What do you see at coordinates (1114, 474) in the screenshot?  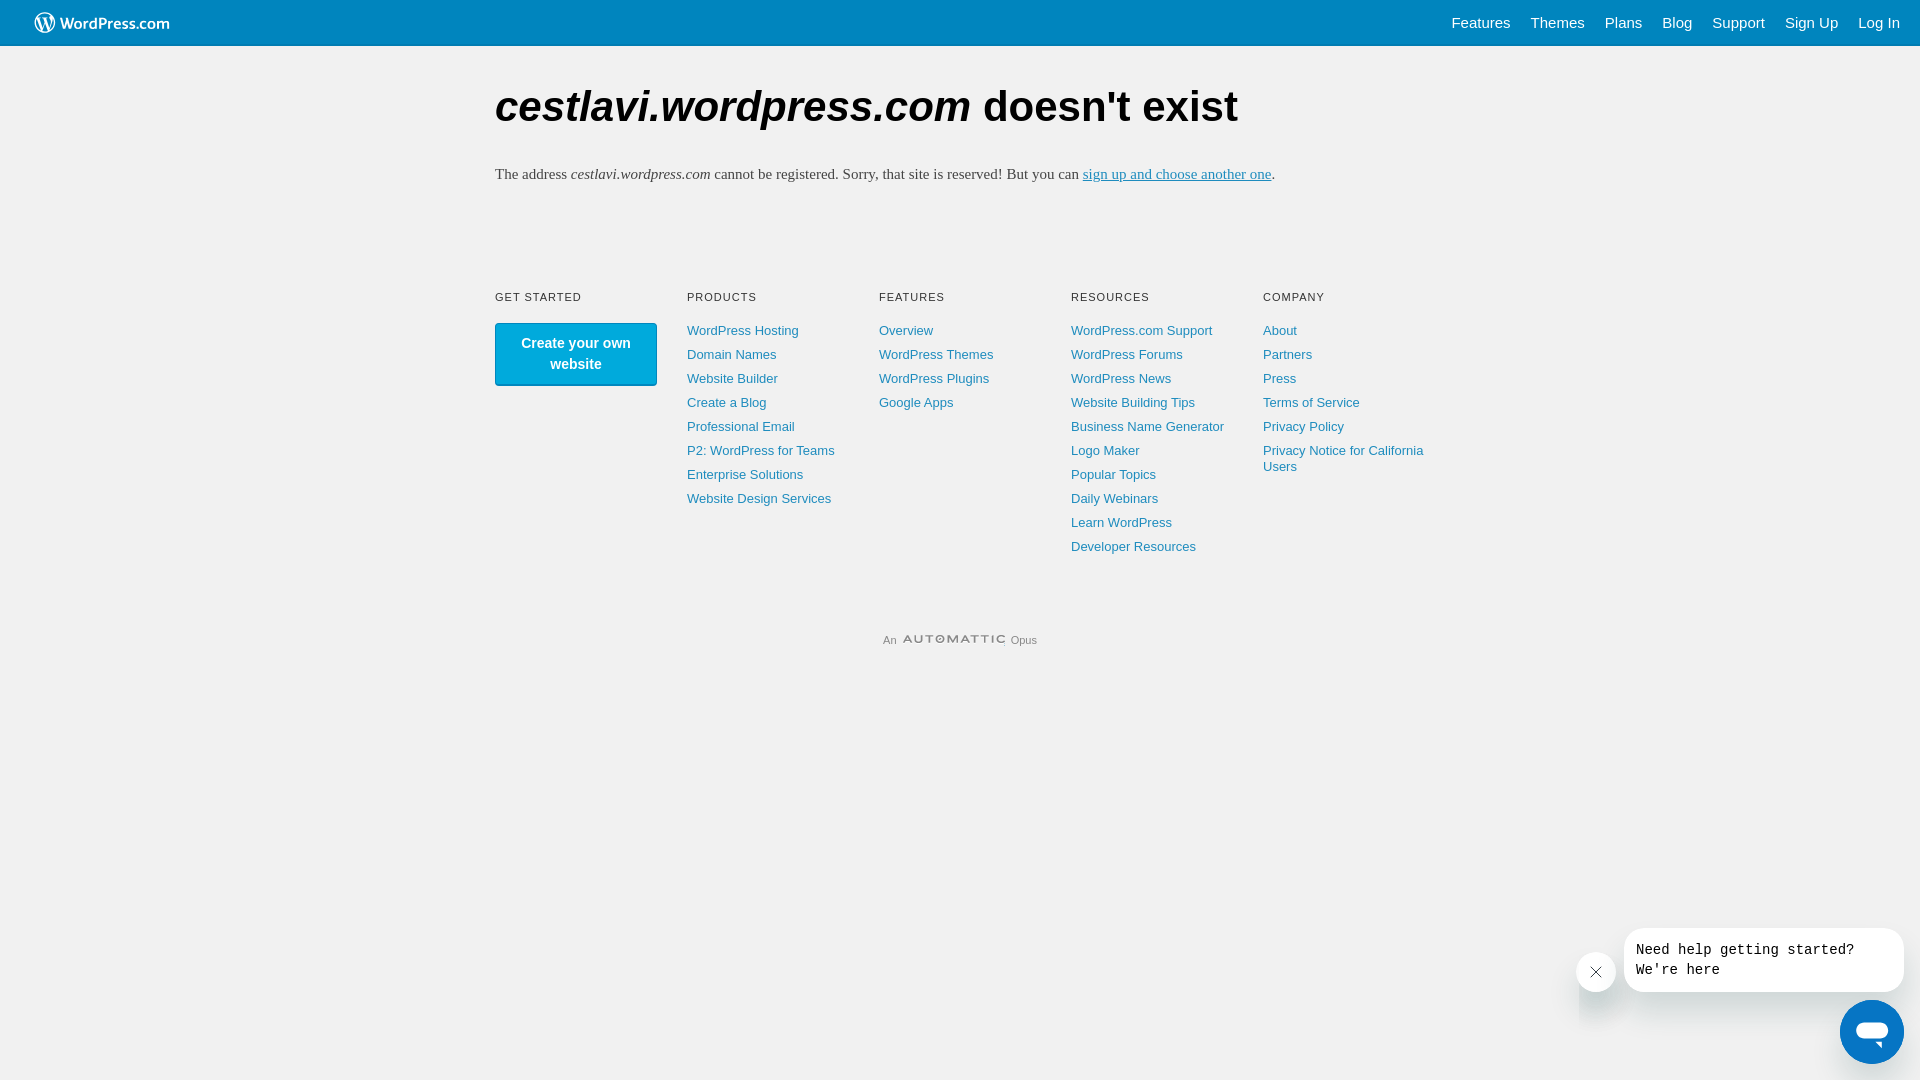 I see `Popular Topics` at bounding box center [1114, 474].